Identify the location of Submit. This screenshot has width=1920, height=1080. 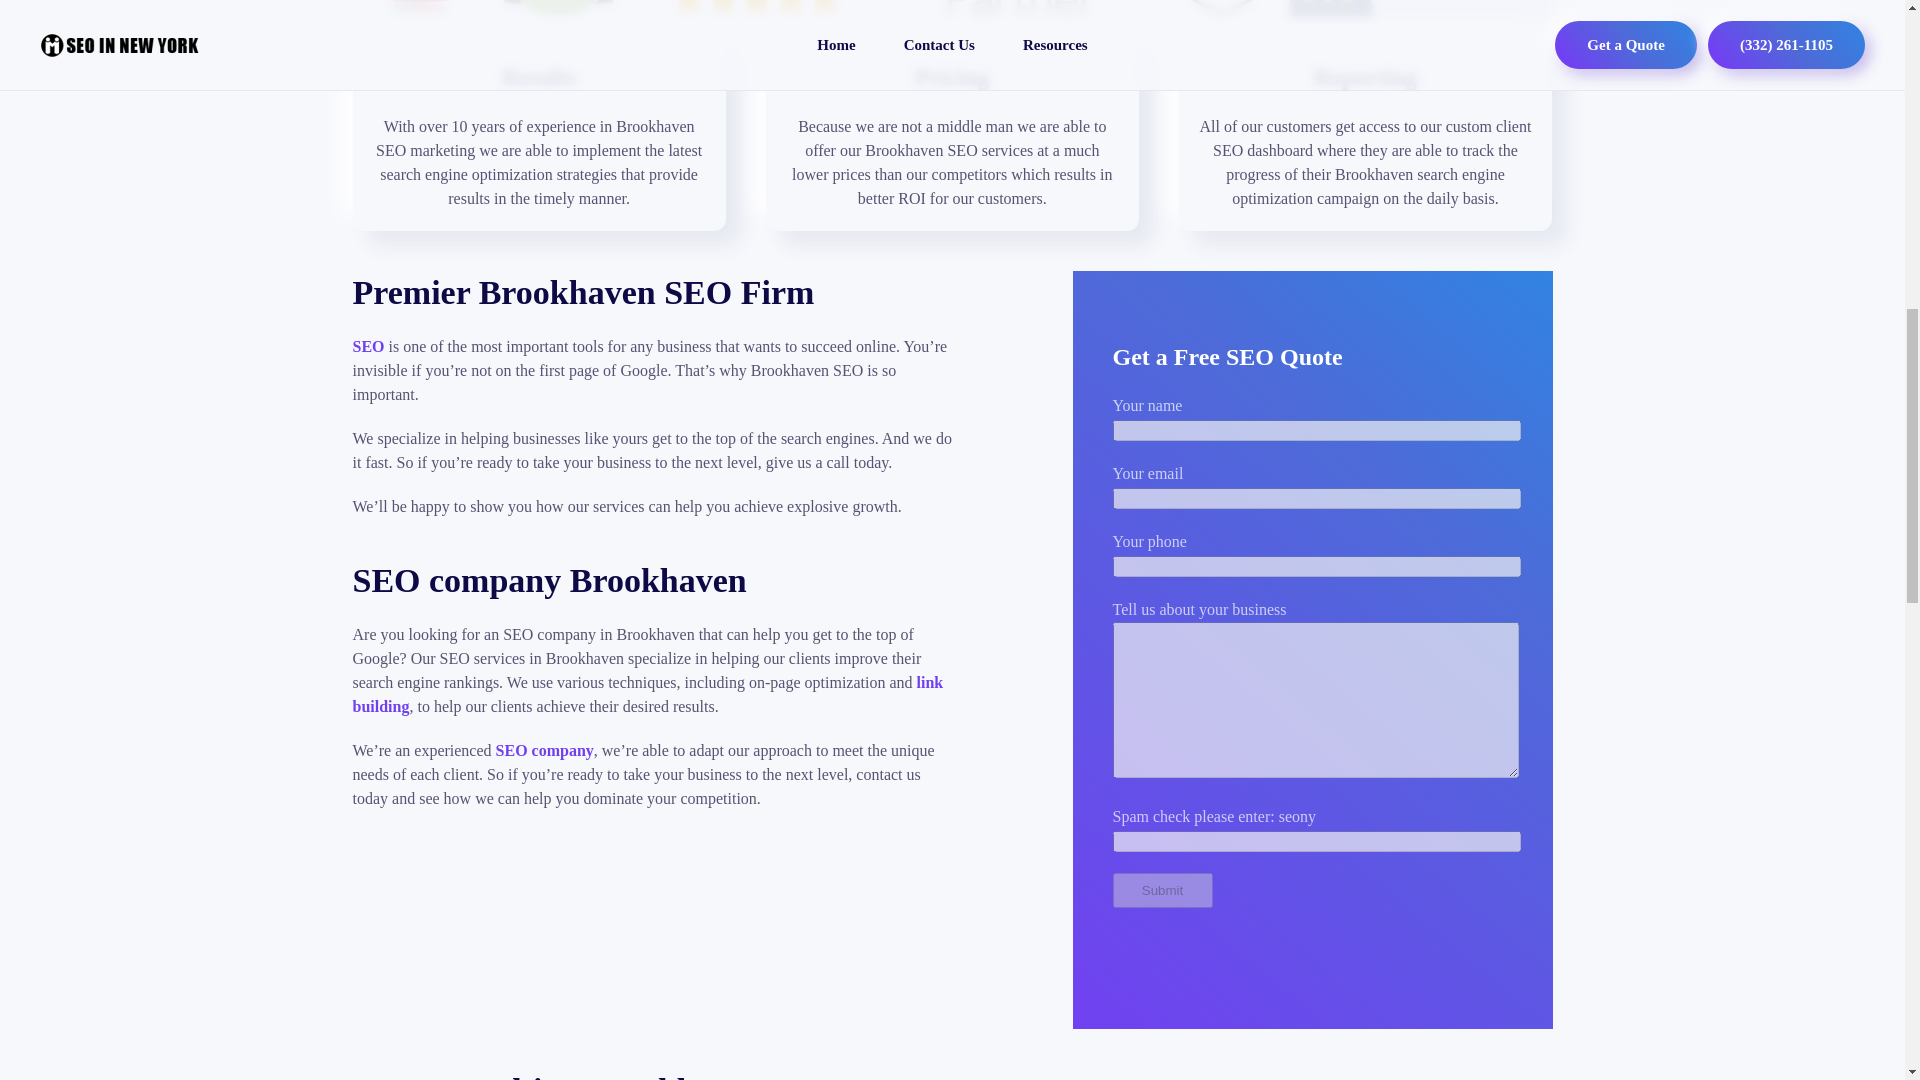
(1161, 890).